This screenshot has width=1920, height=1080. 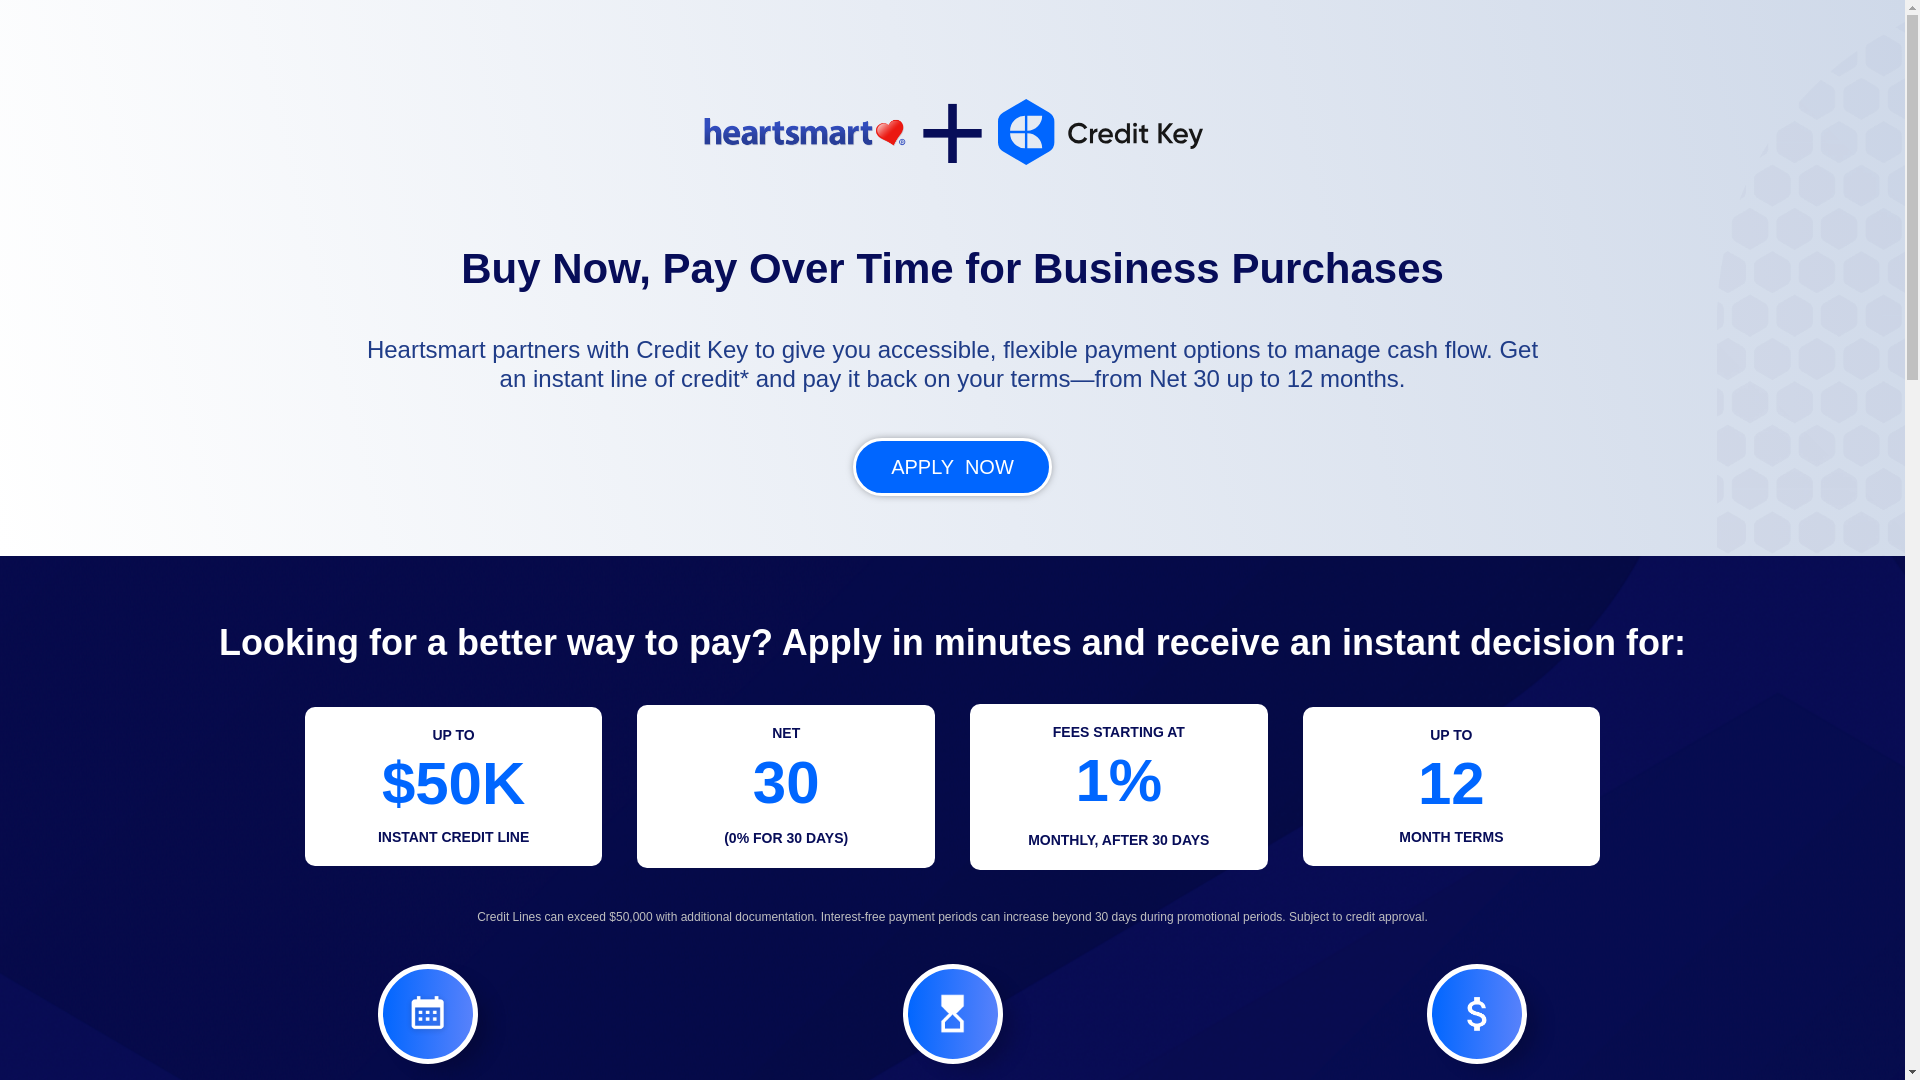 I want to click on APPLY  NOW, so click(x=952, y=466).